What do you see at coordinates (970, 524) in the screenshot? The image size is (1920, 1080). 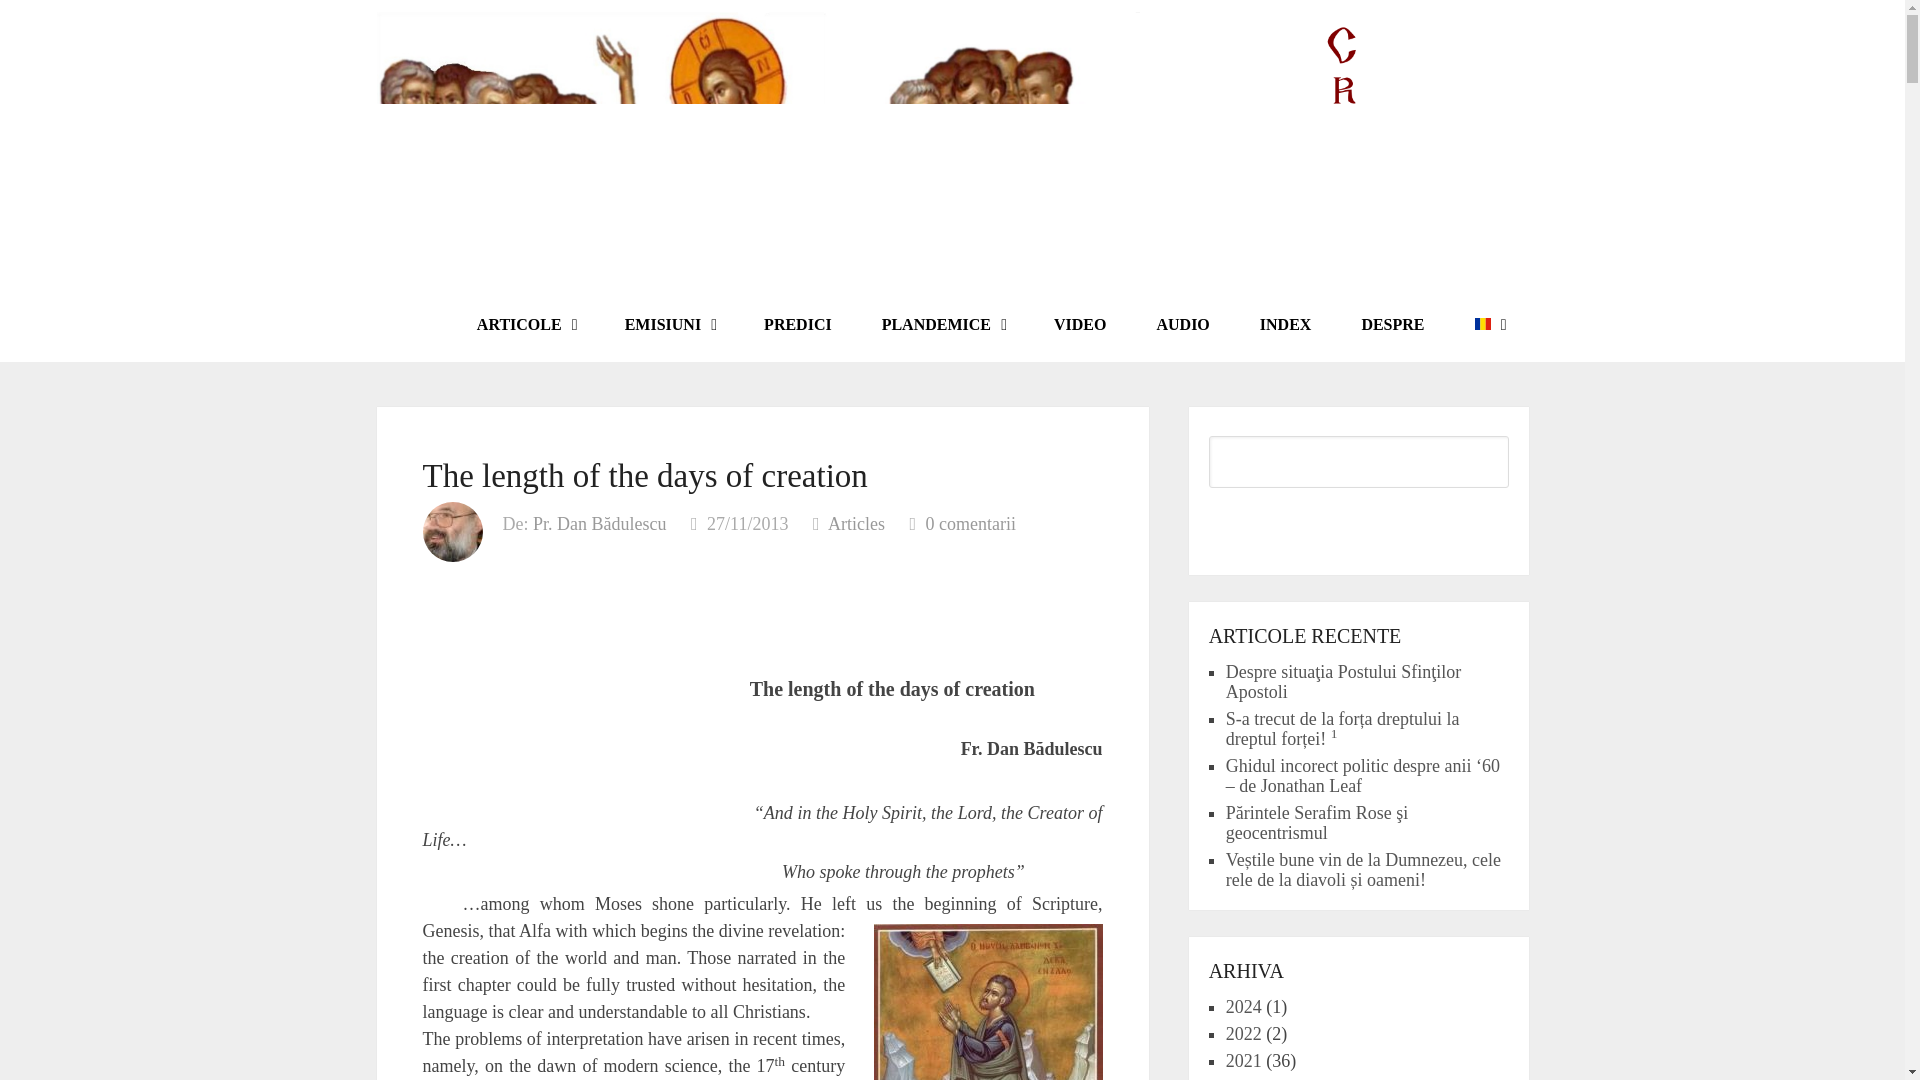 I see `0 comentarii` at bounding box center [970, 524].